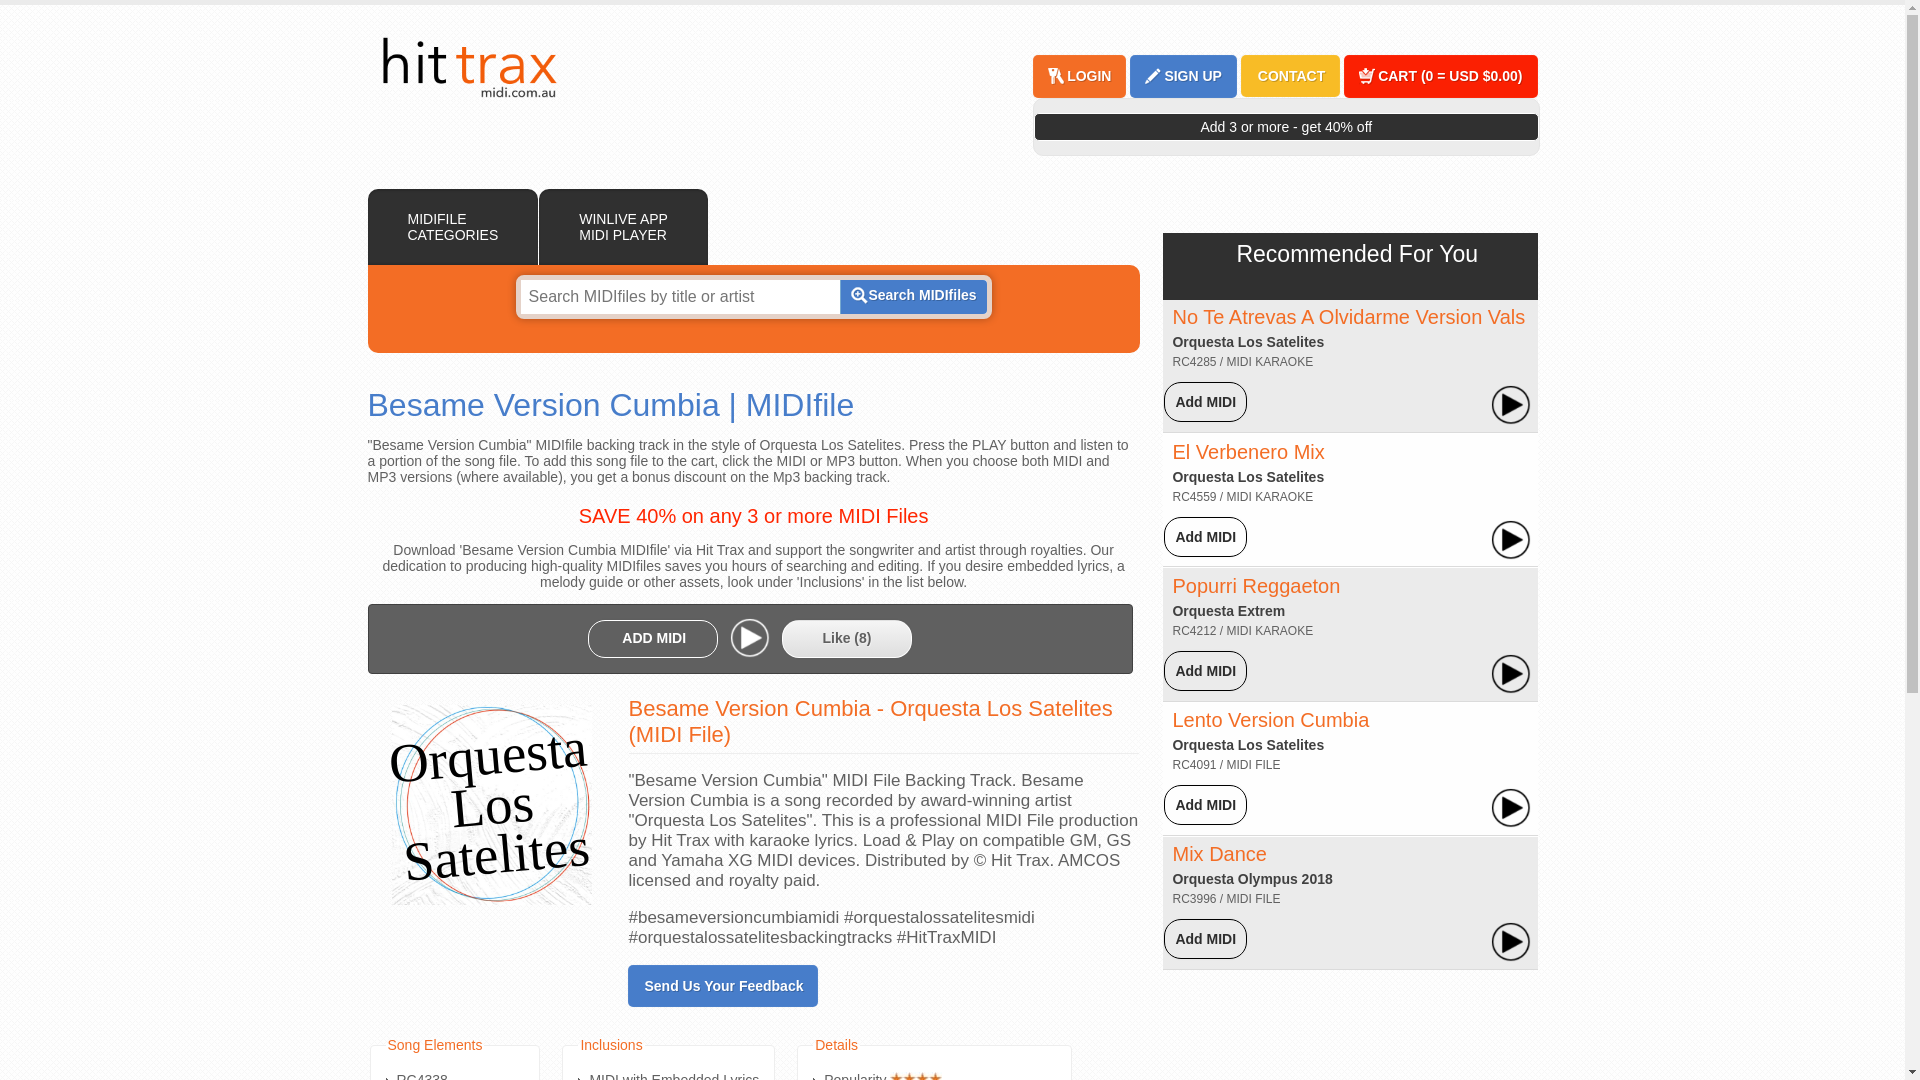  What do you see at coordinates (1218, 854) in the screenshot?
I see `Mix Dance` at bounding box center [1218, 854].